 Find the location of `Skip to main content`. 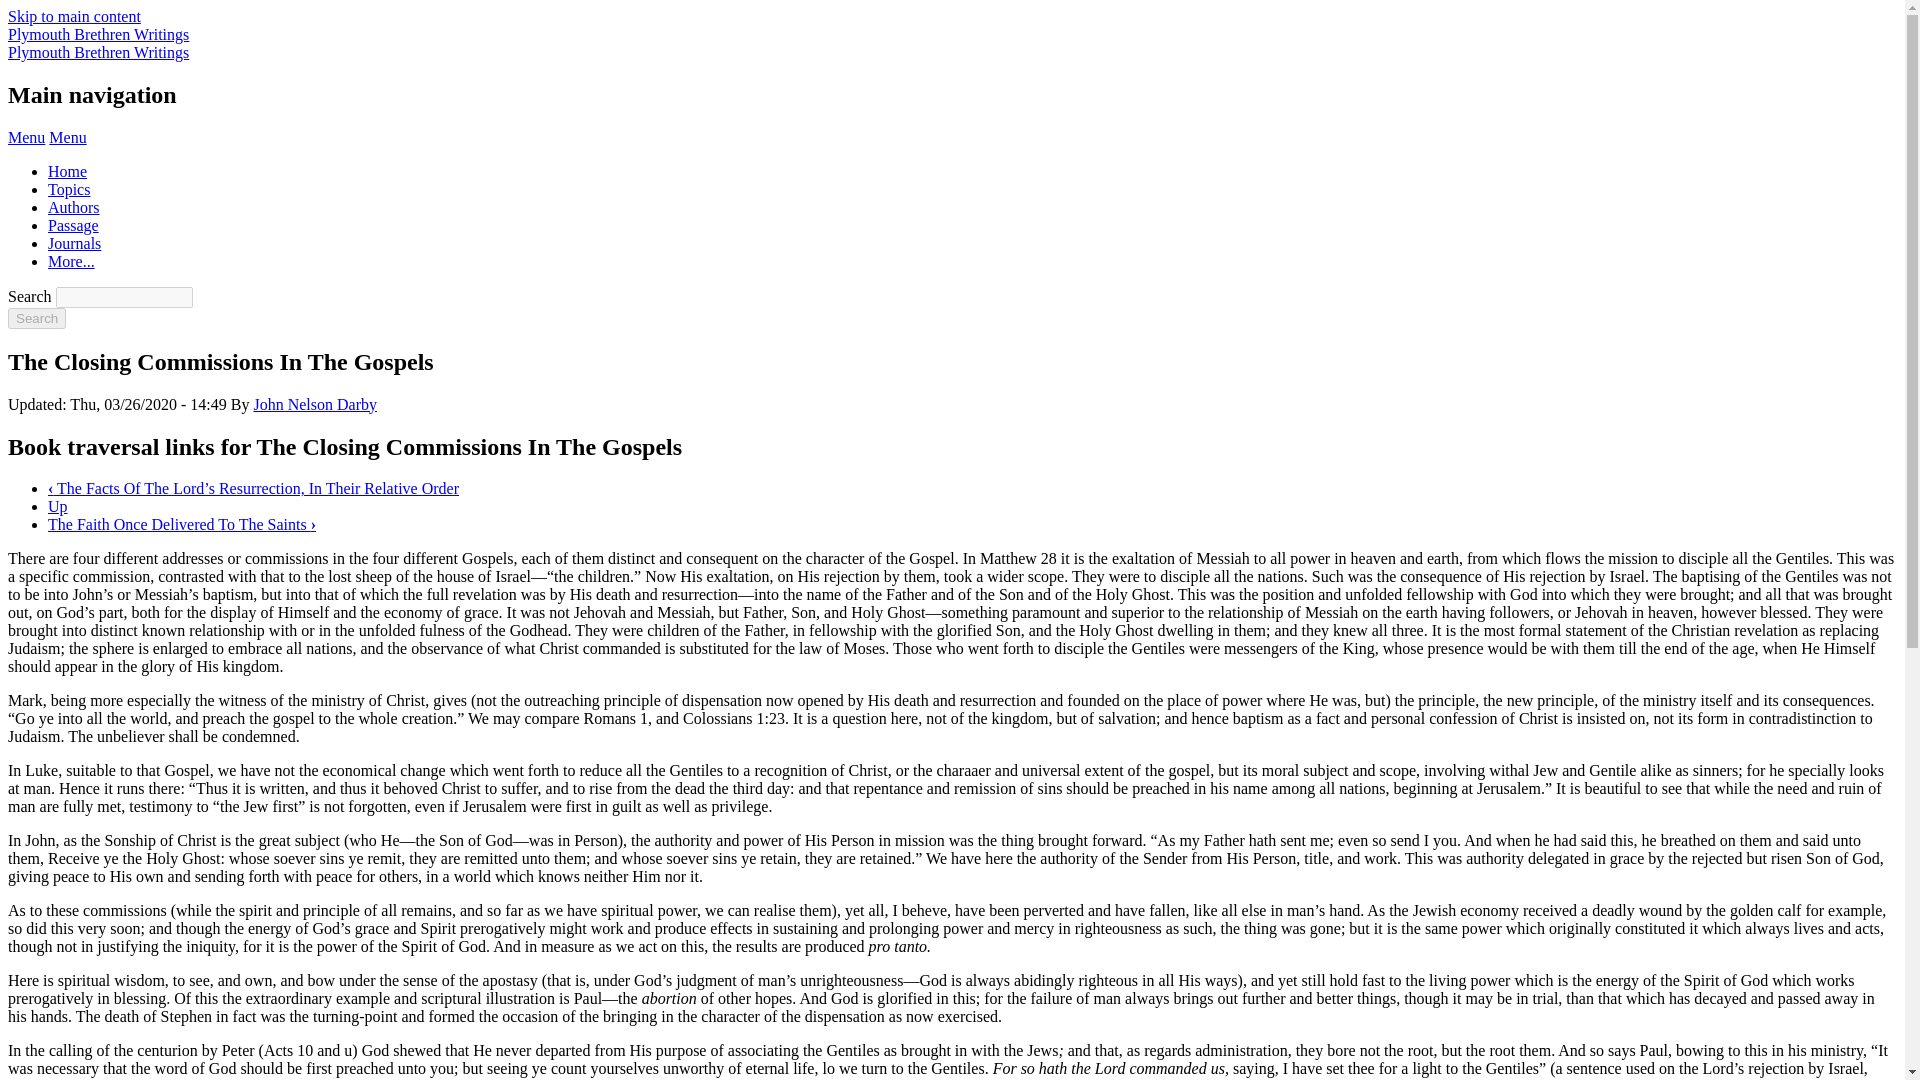

Skip to main content is located at coordinates (74, 16).